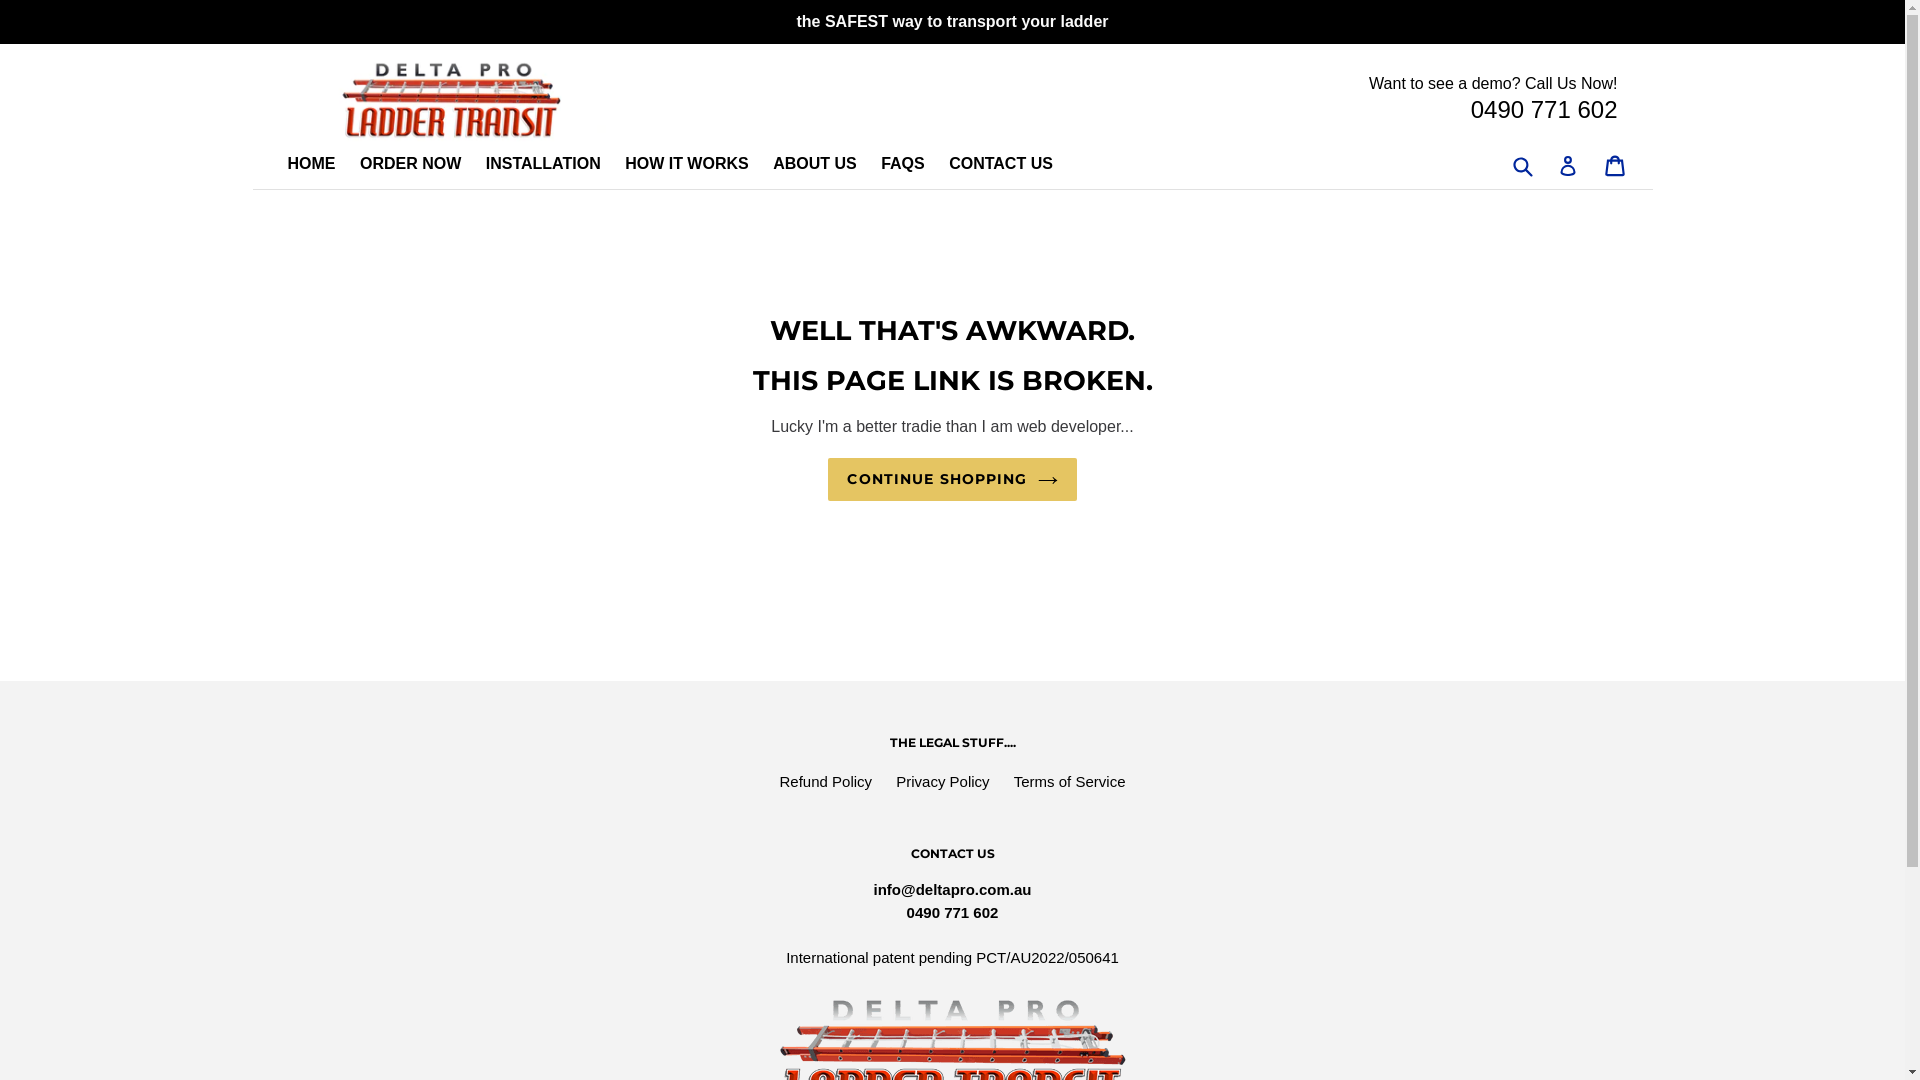 This screenshot has width=1920, height=1080. What do you see at coordinates (554, 166) in the screenshot?
I see `INSTALLATION` at bounding box center [554, 166].